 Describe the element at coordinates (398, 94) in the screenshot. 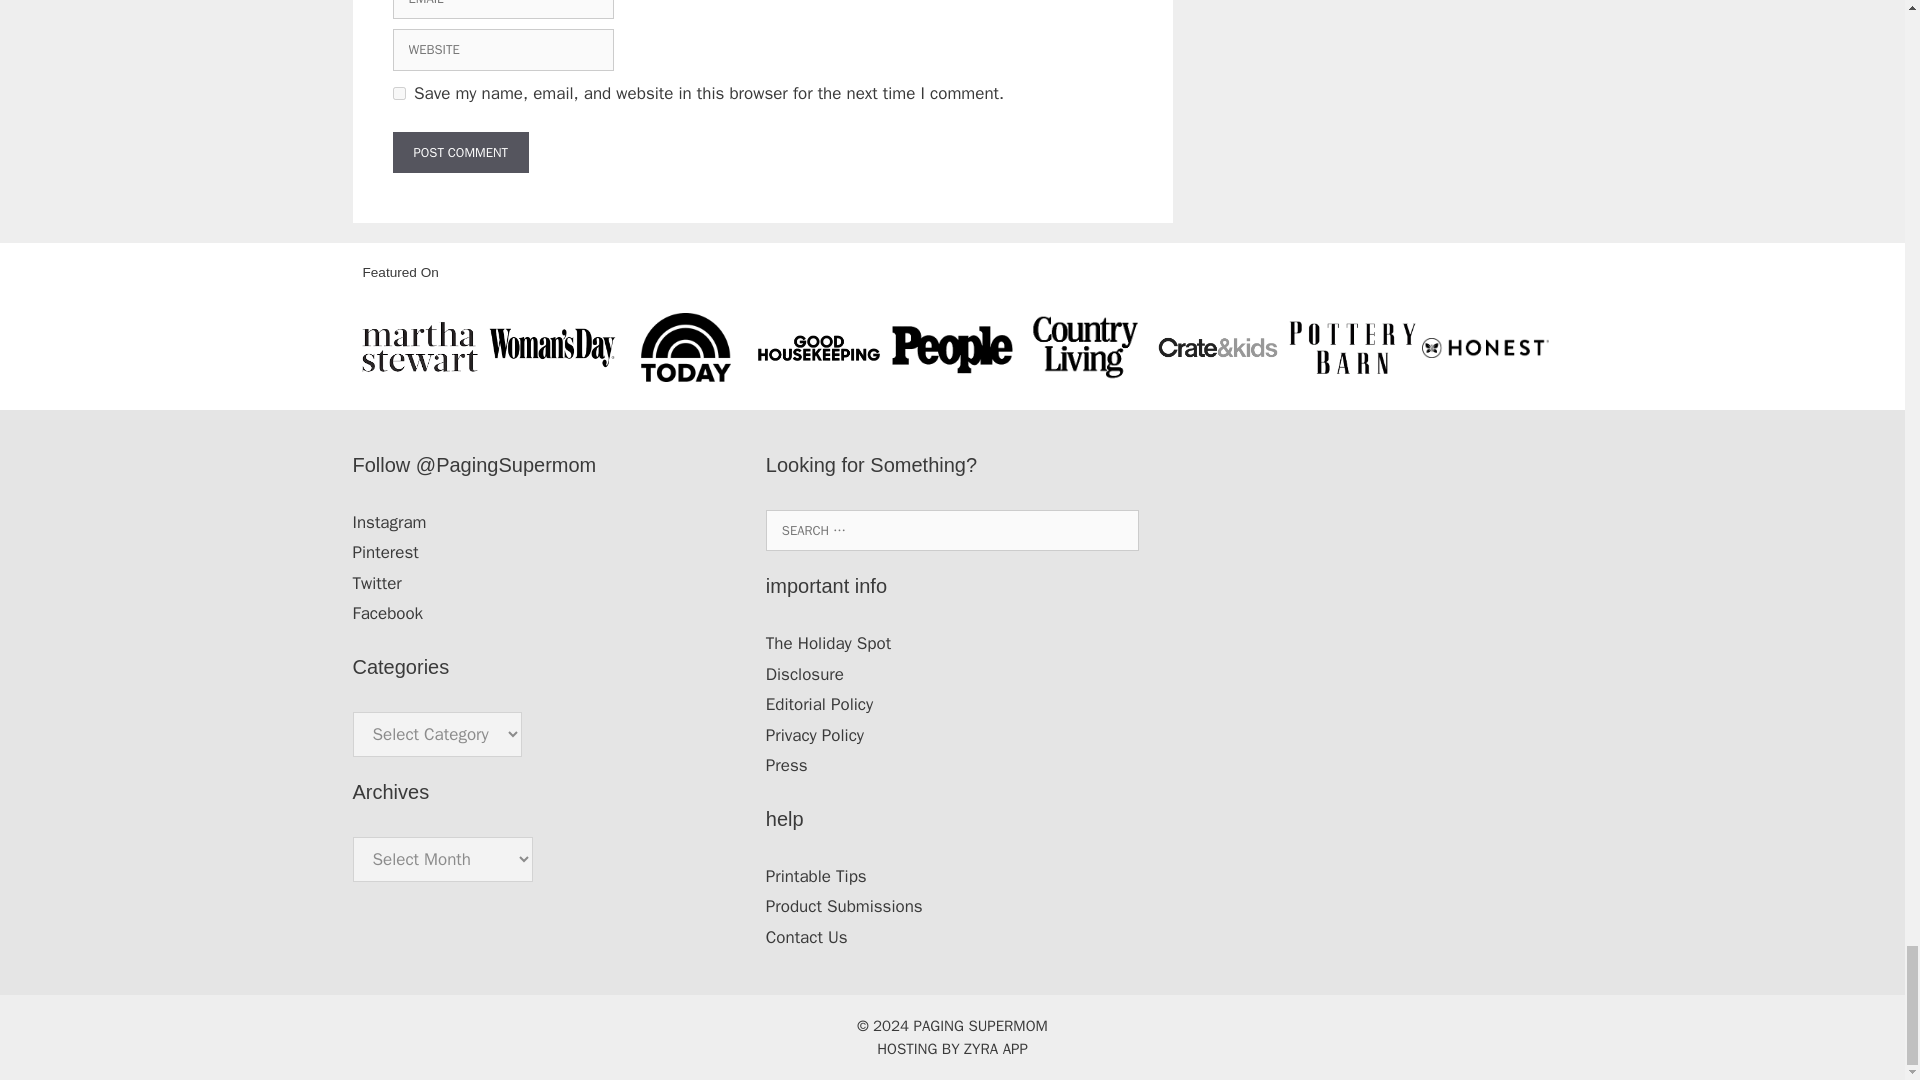

I see `yes` at that location.